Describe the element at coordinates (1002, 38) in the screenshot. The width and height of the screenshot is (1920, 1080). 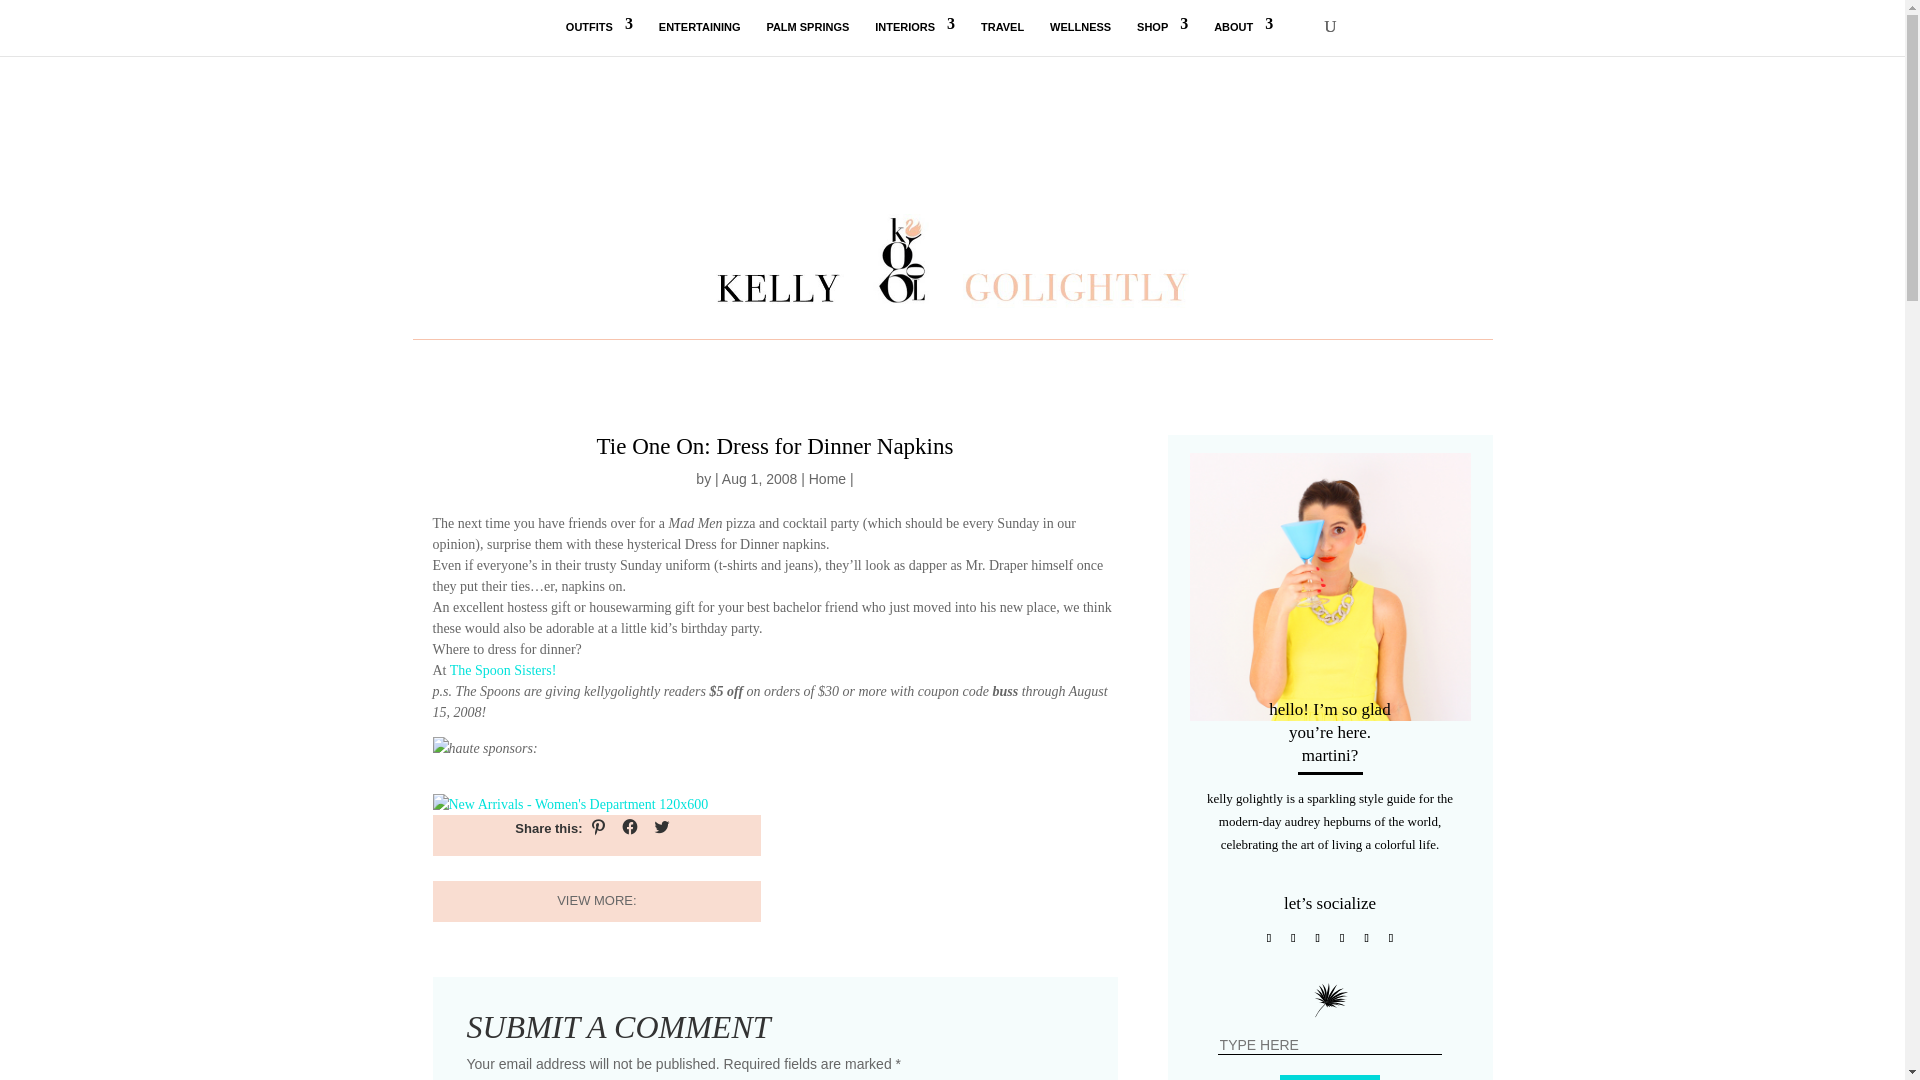
I see `TRAVEL` at that location.